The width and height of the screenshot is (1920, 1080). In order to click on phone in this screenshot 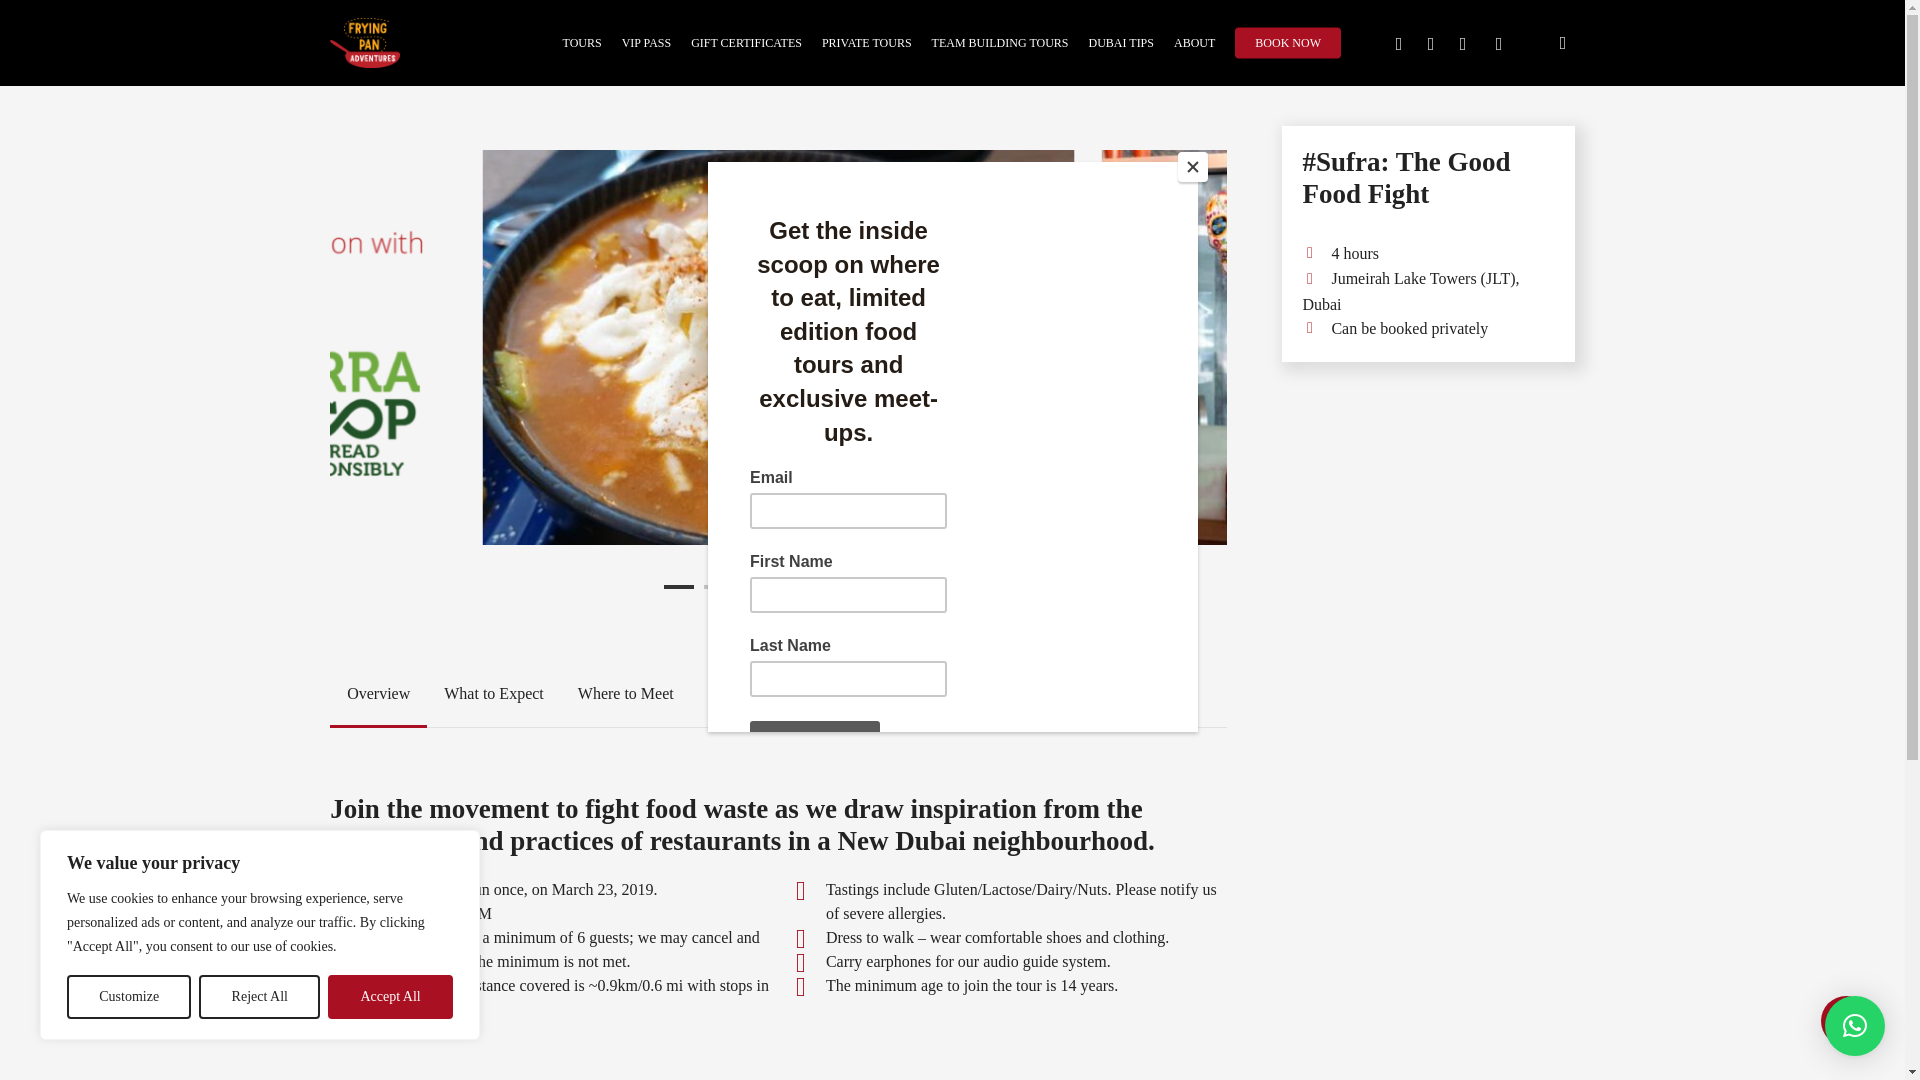, I will do `click(1498, 43)`.